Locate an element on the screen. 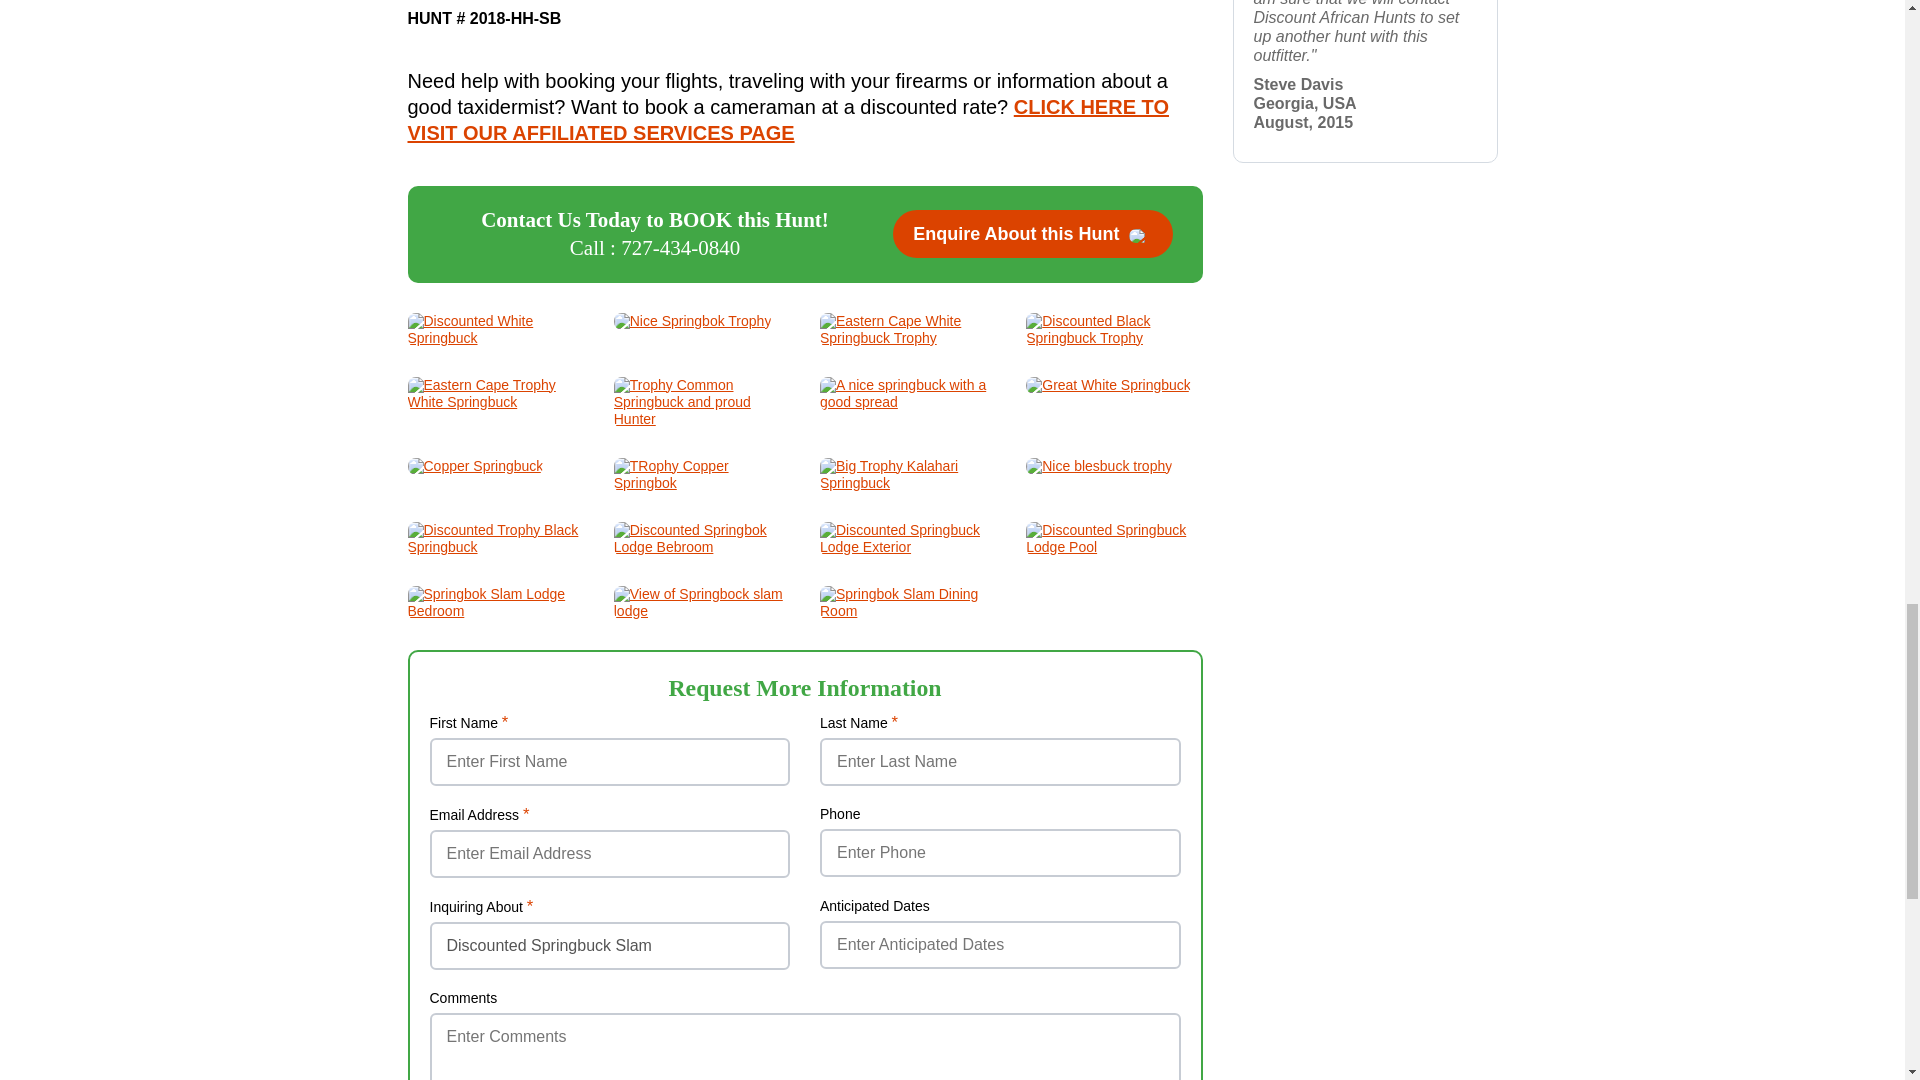 This screenshot has height=1080, width=1920. Great White Springbuck is located at coordinates (1108, 384).